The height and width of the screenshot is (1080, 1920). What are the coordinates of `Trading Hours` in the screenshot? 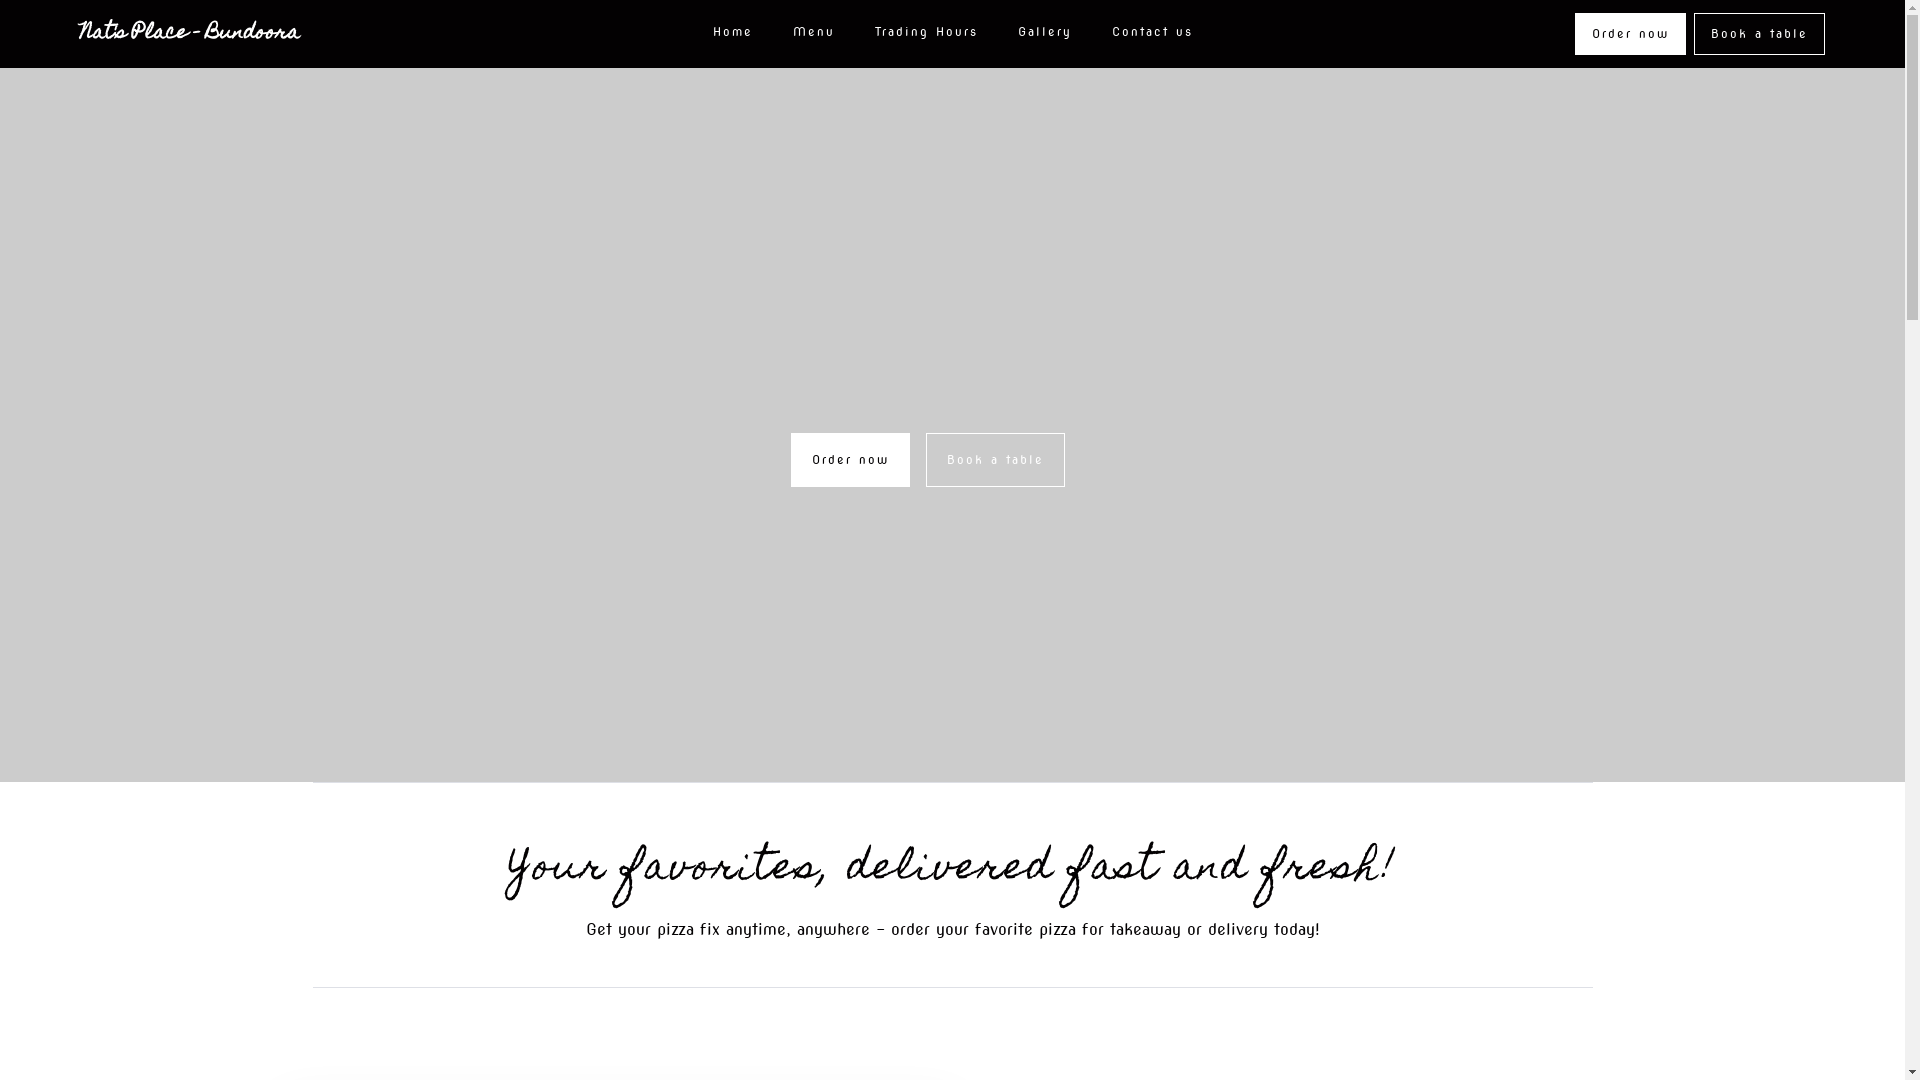 It's located at (926, 34).